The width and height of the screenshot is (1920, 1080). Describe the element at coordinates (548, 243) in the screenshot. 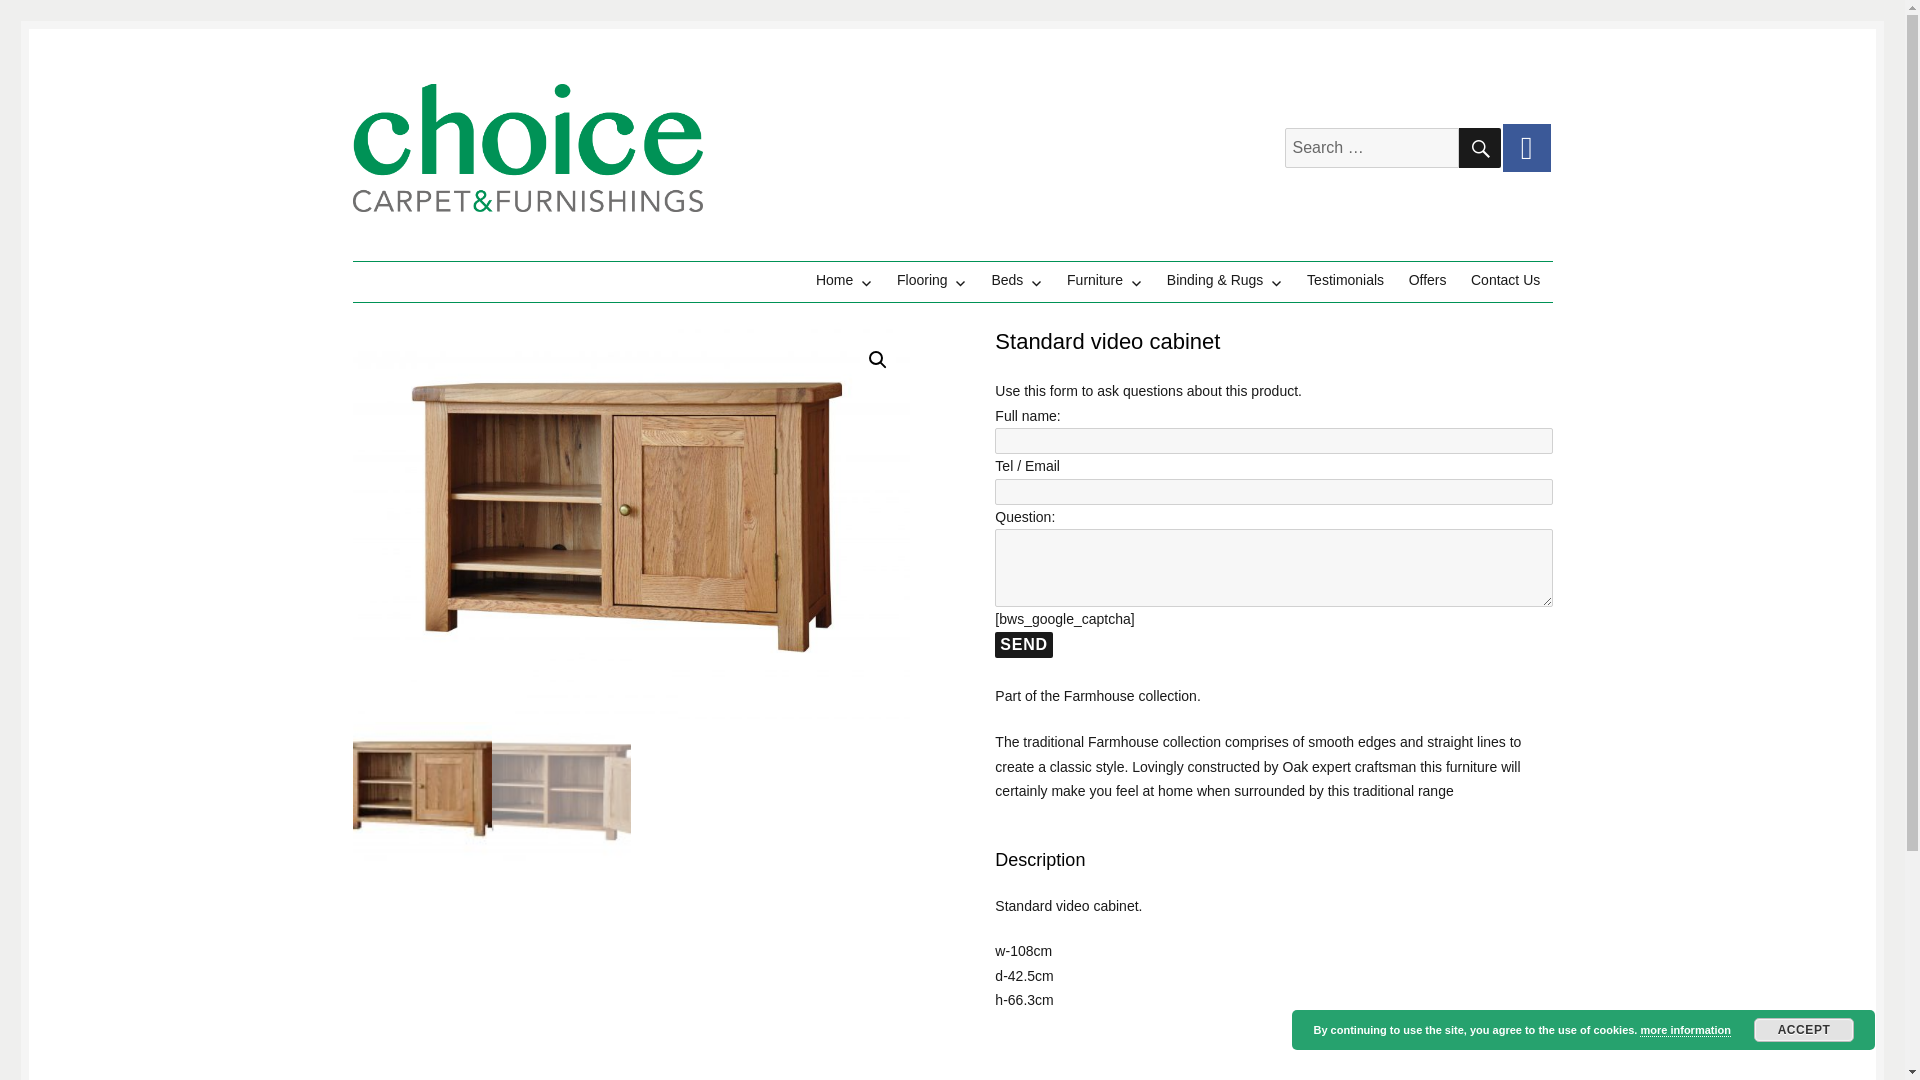

I see `Choice Furniture and Carpets` at that location.